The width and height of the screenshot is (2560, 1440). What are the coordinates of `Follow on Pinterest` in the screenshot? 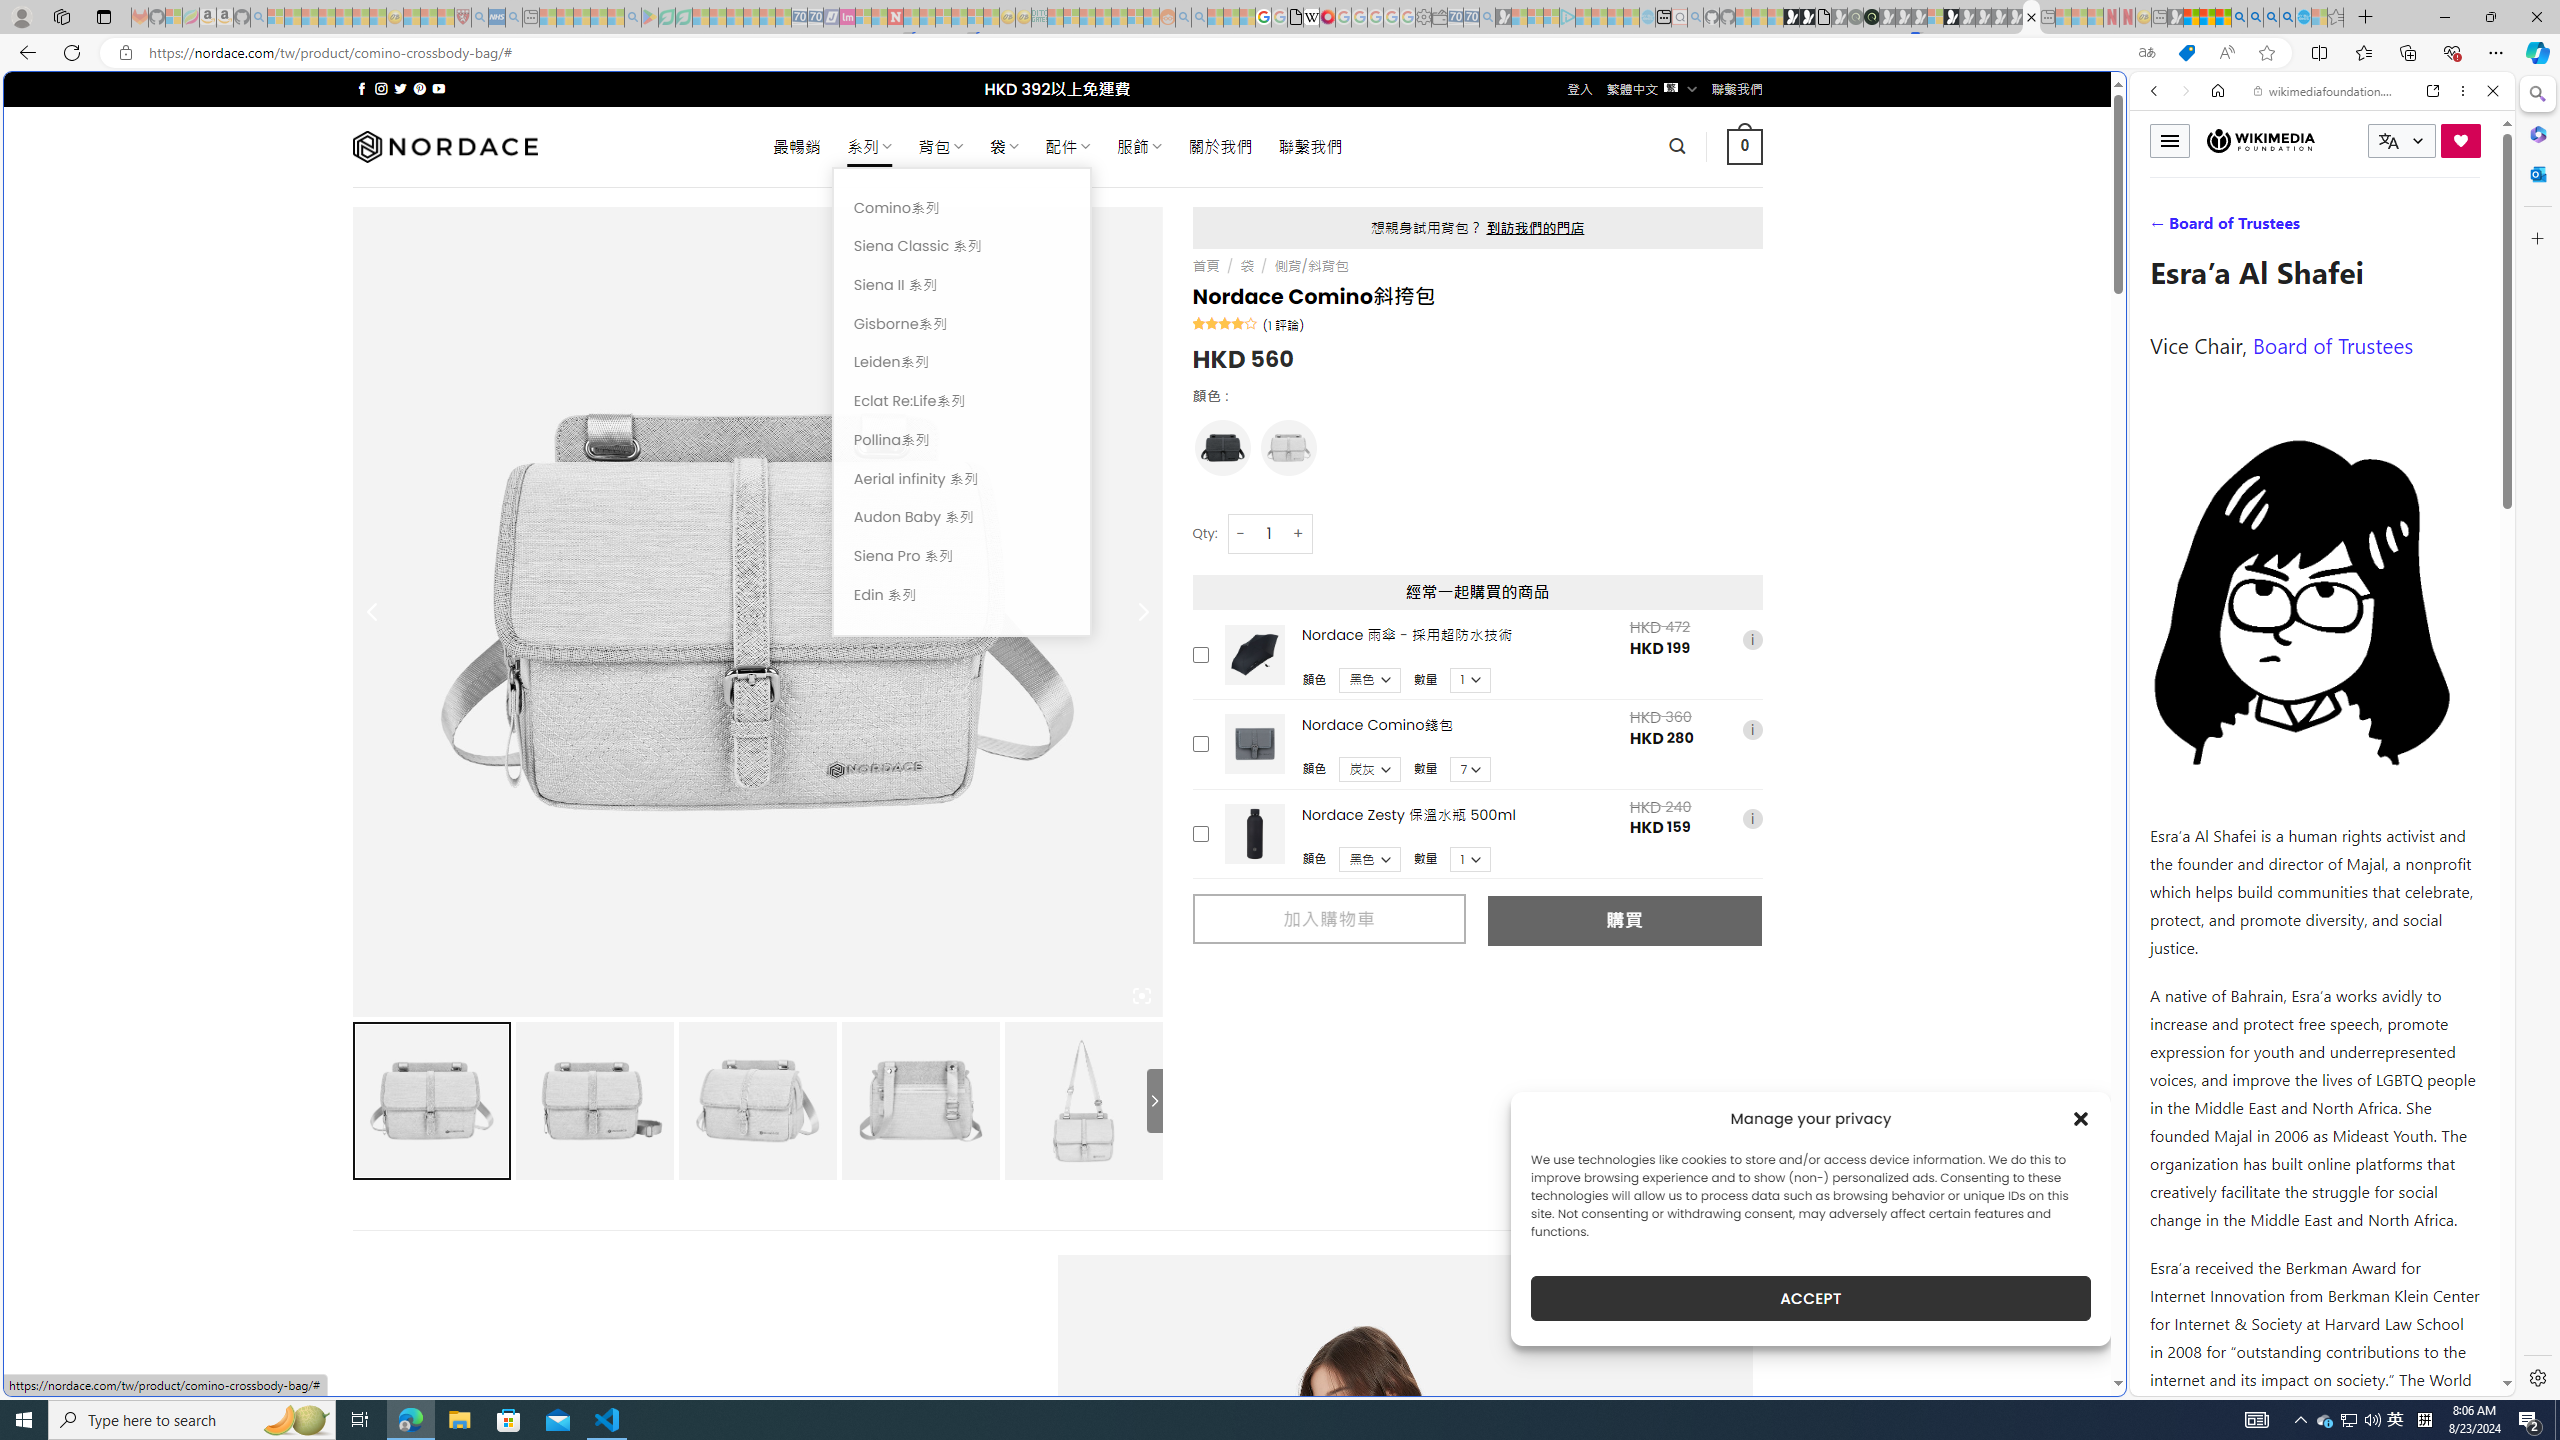 It's located at (418, 88).